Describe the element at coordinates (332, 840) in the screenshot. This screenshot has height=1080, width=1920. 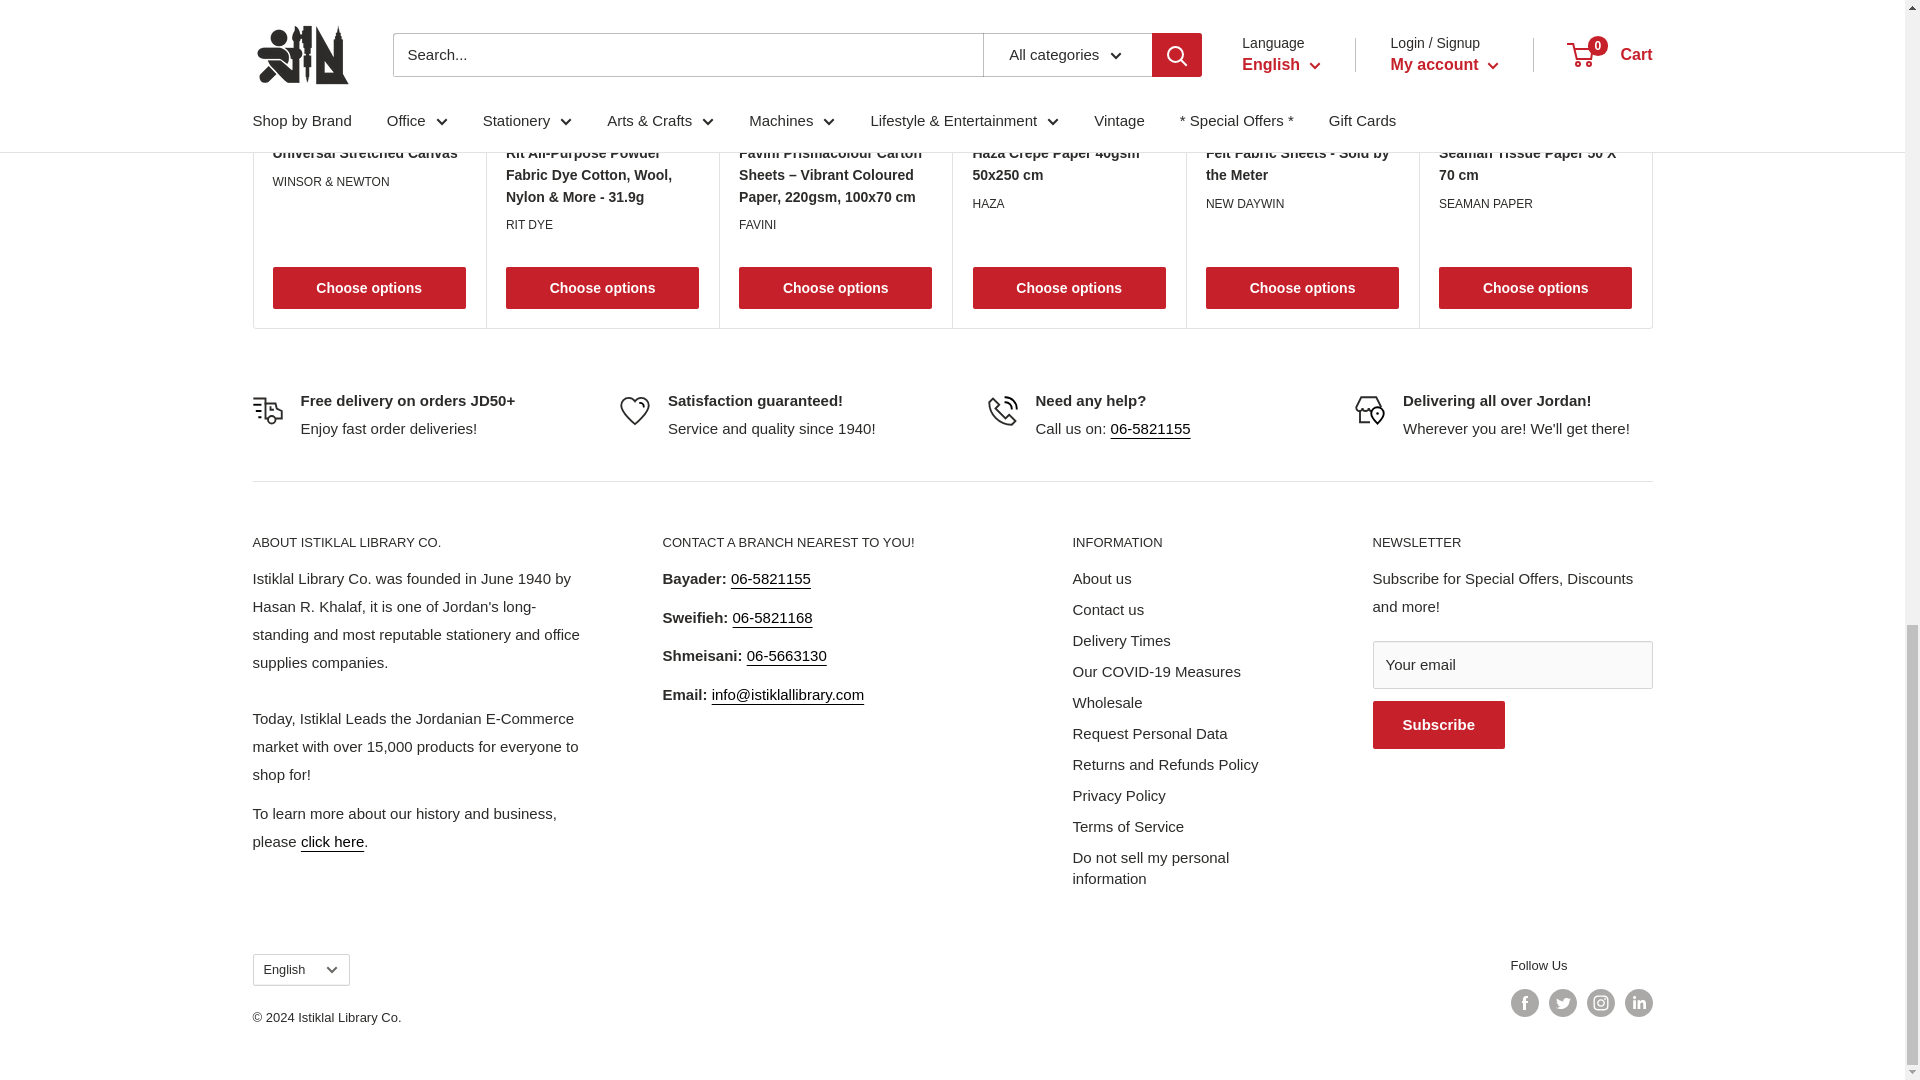
I see `About us` at that location.